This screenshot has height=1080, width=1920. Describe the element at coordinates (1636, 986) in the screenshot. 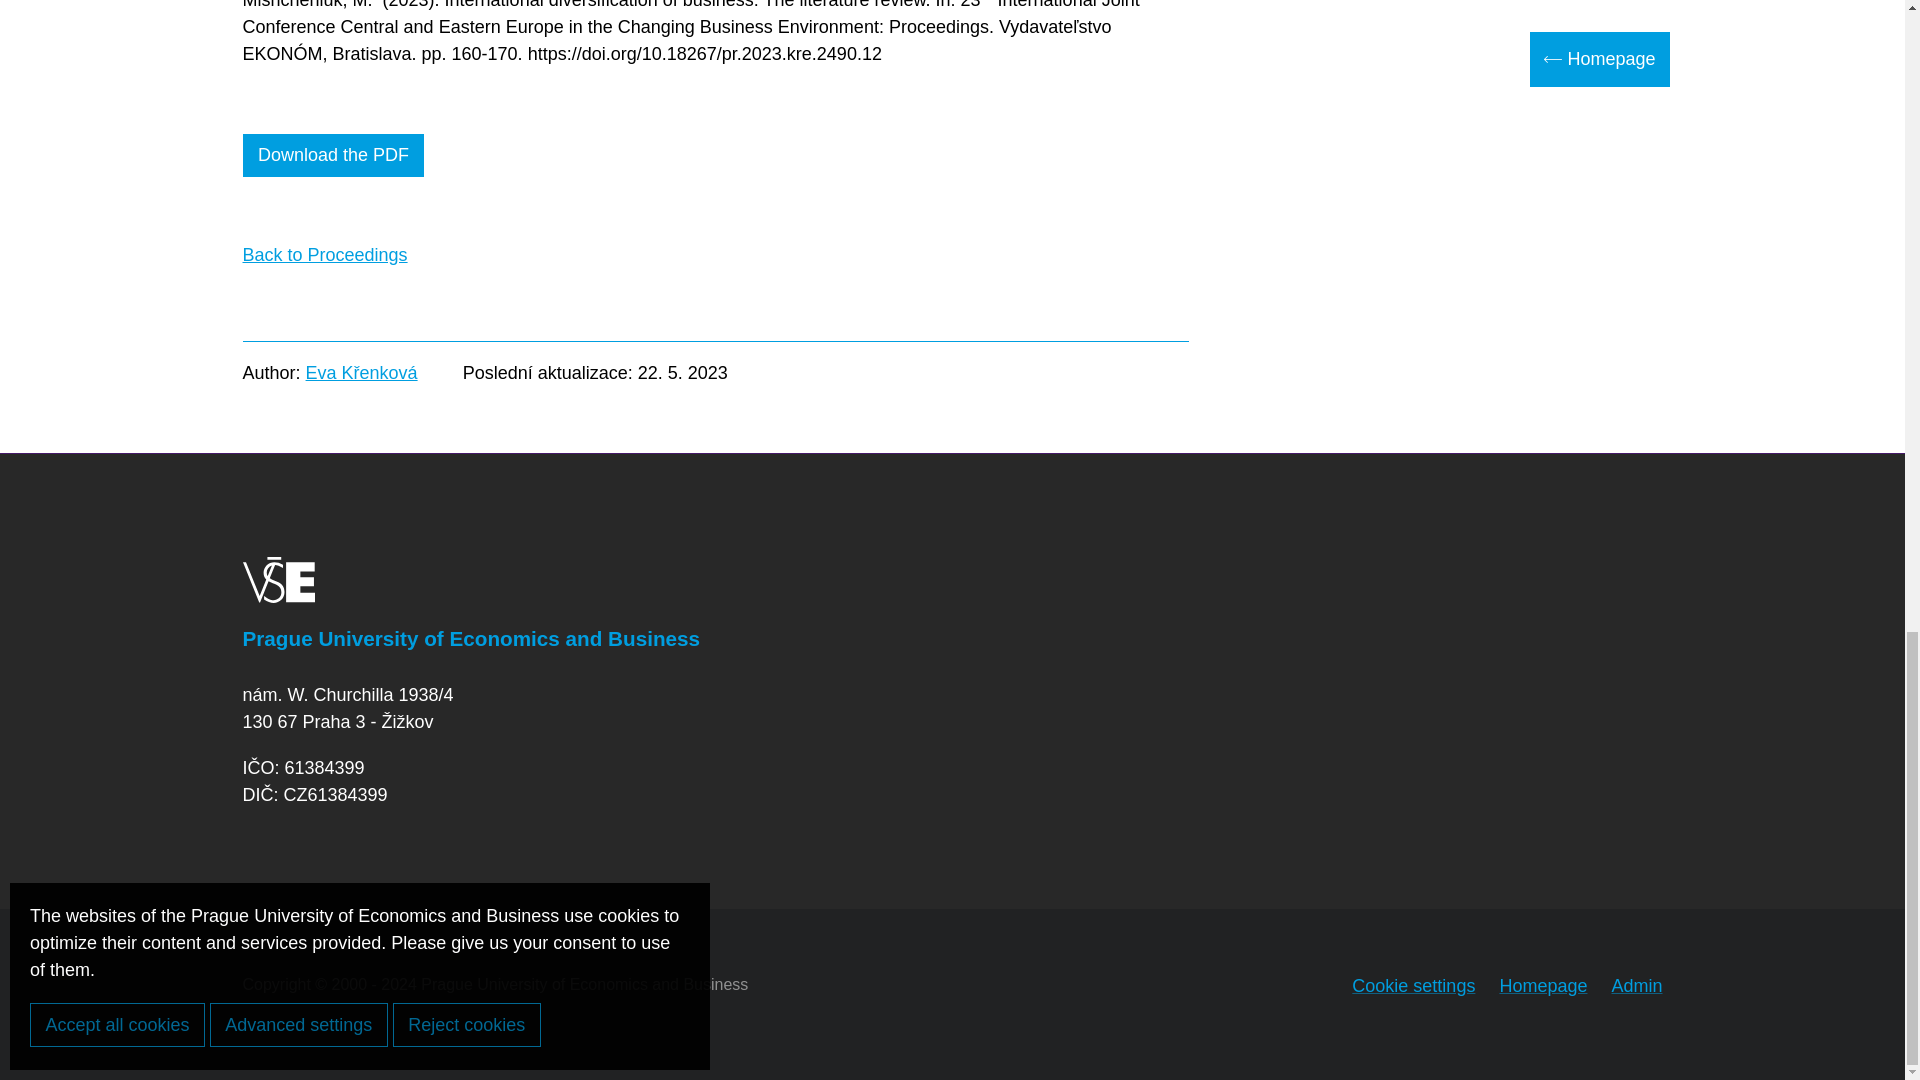

I see `Admin` at that location.